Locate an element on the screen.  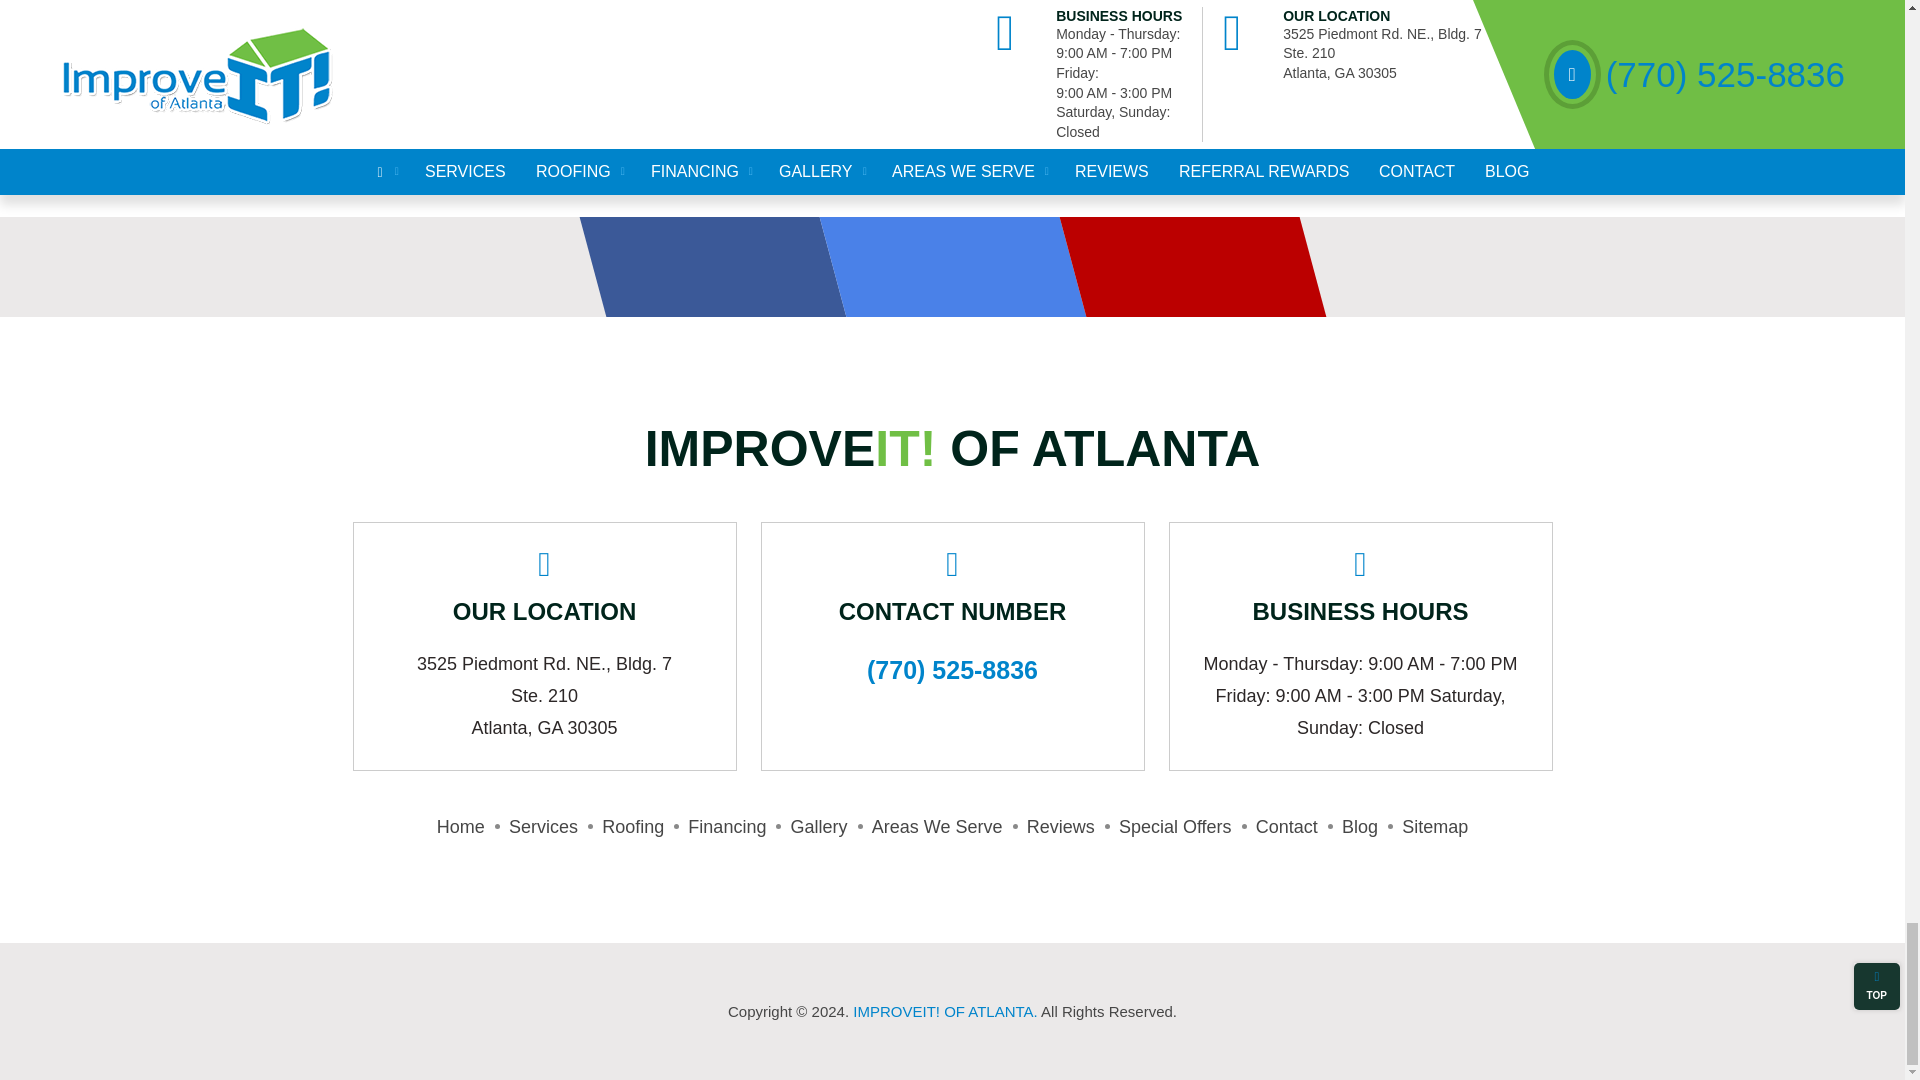
Visit Our Facebook Page is located at coordinates (699, 267).